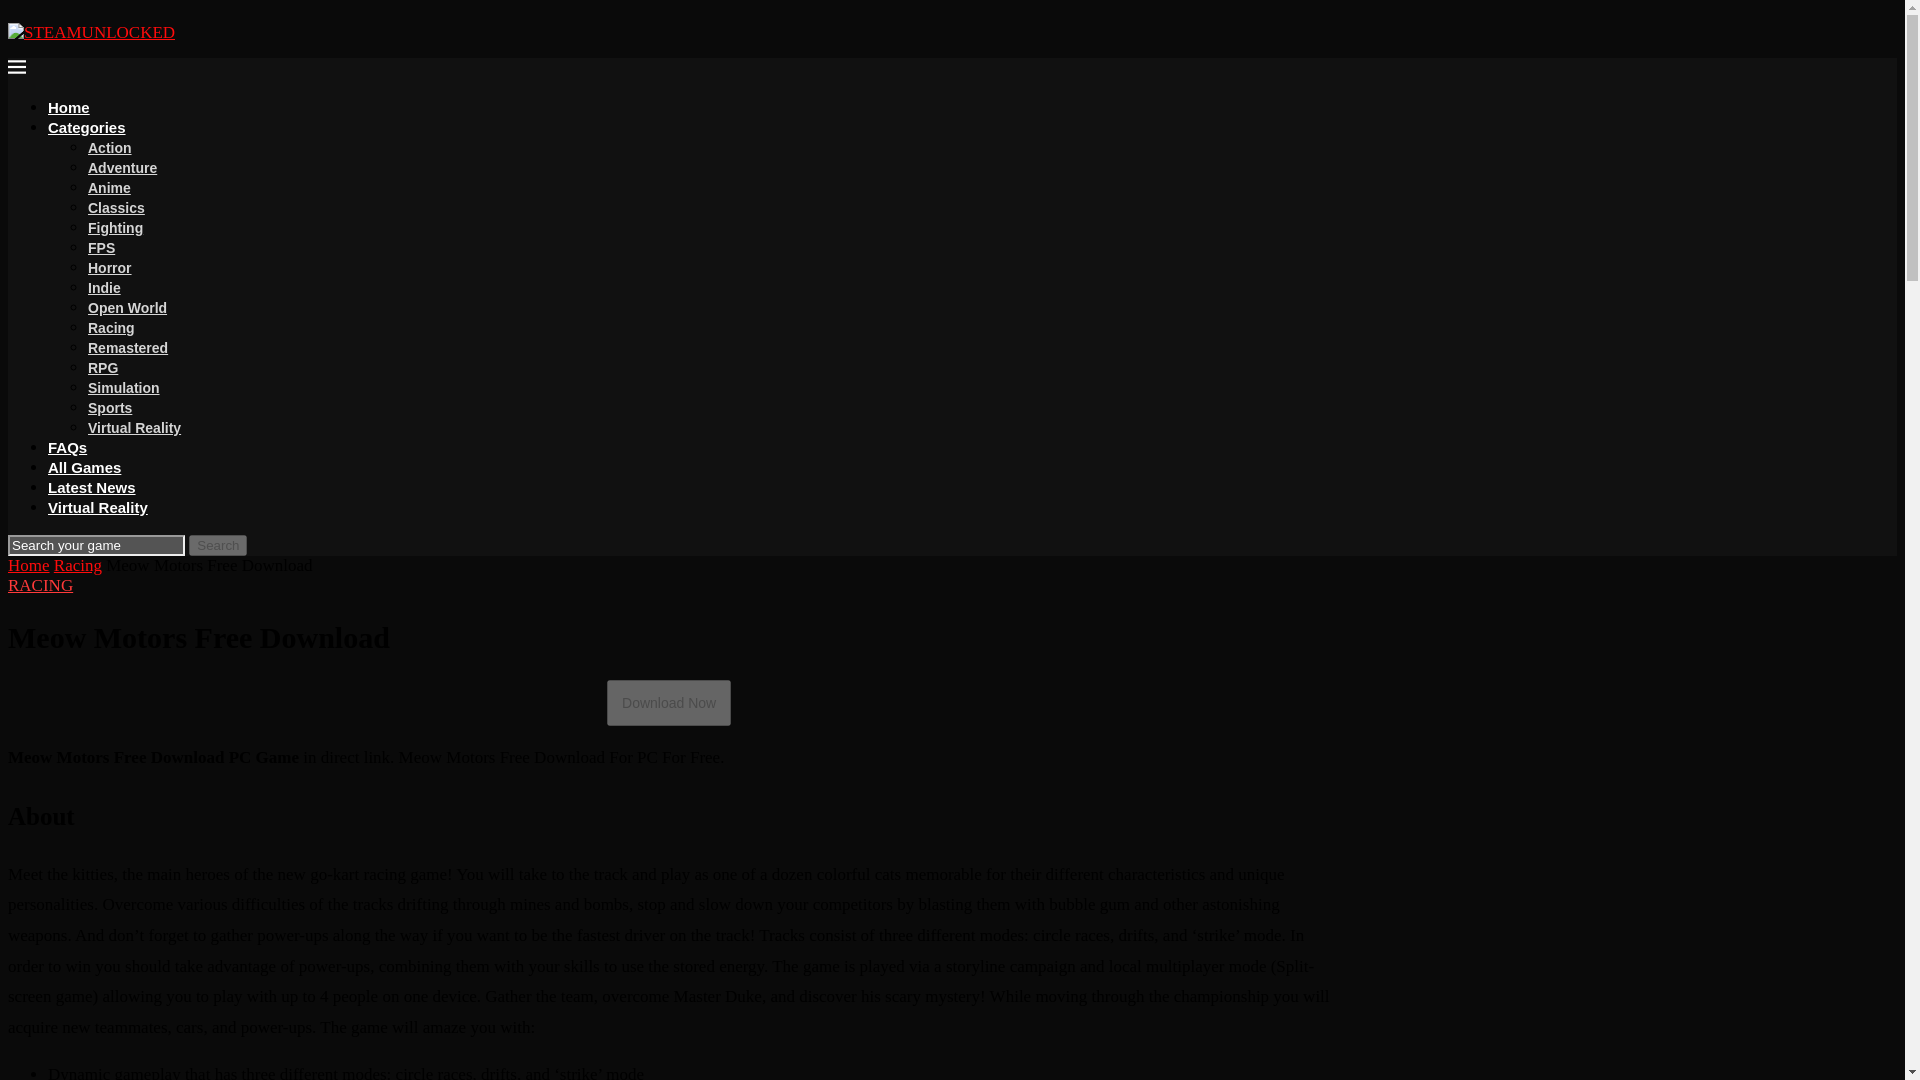 The height and width of the screenshot is (1080, 1920). What do you see at coordinates (111, 327) in the screenshot?
I see `Racing` at bounding box center [111, 327].